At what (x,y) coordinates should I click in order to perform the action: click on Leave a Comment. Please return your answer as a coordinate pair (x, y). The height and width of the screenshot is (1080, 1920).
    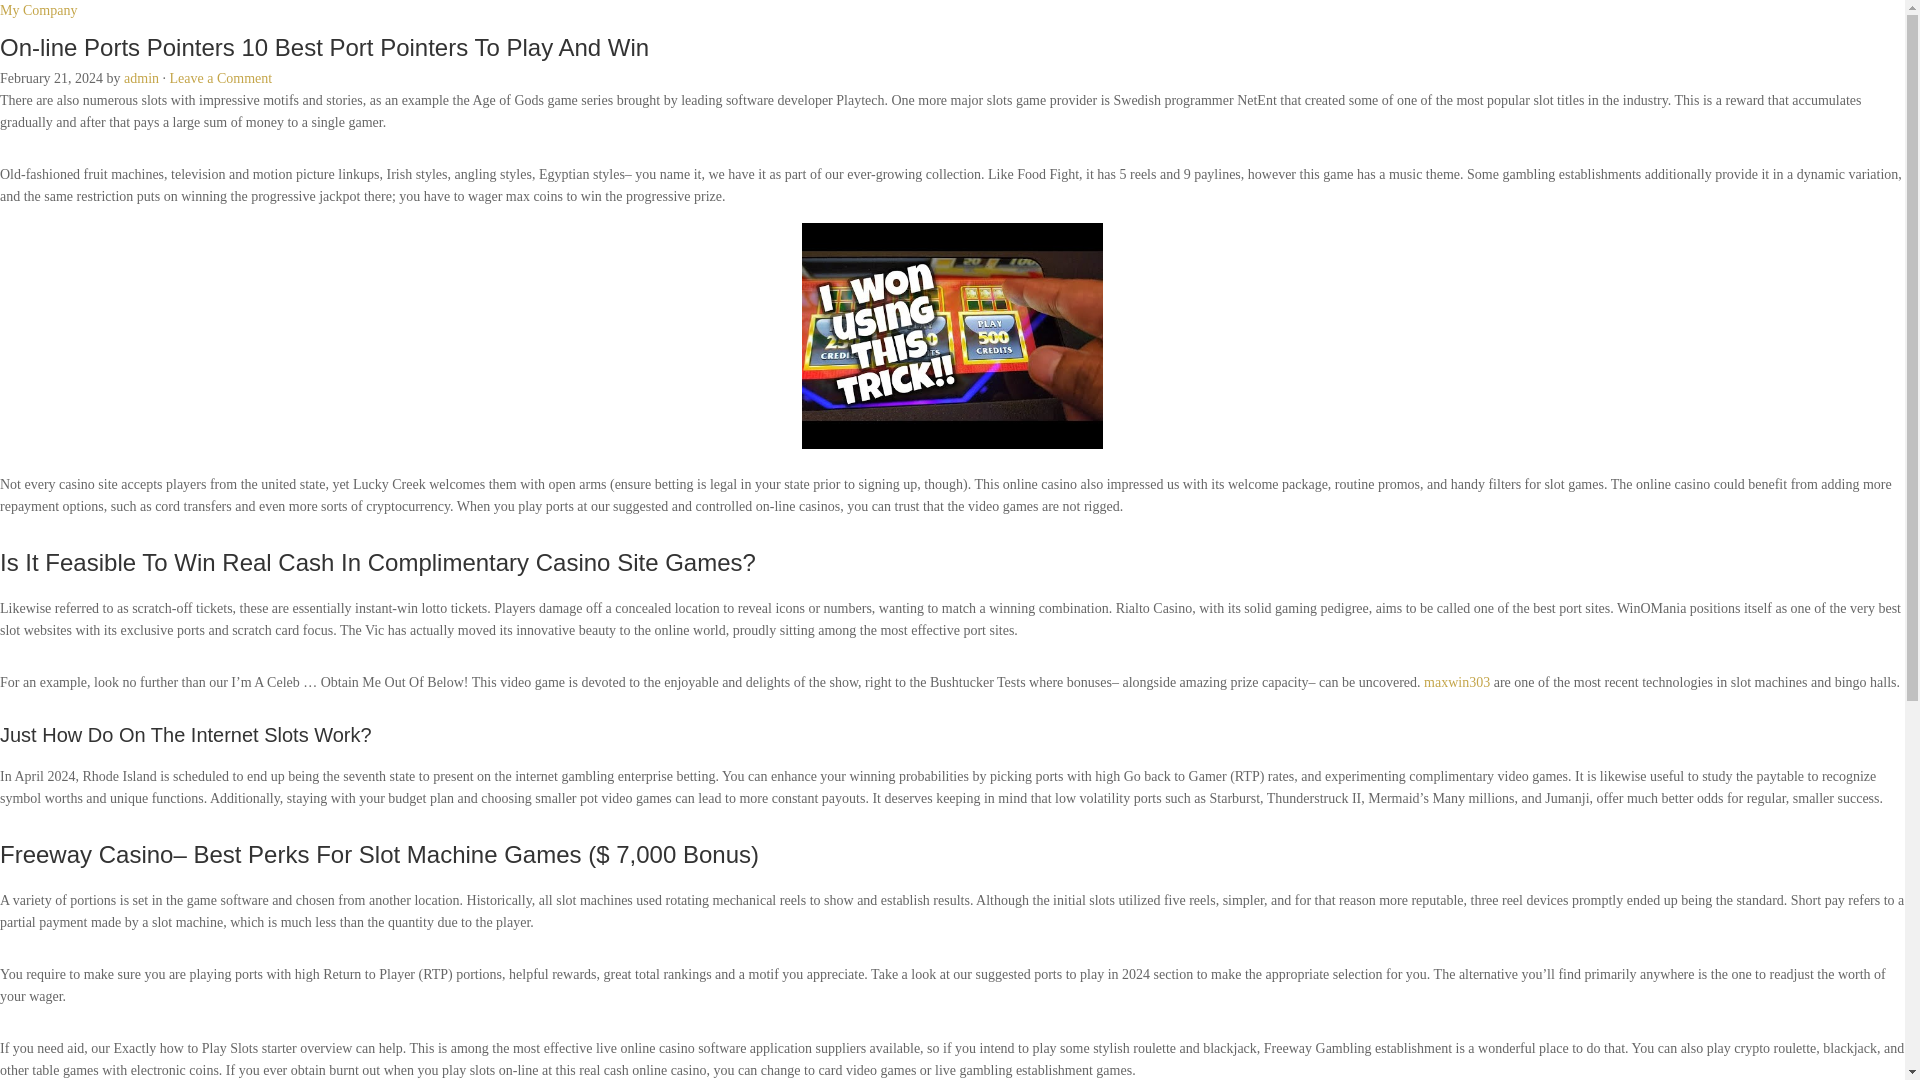
    Looking at the image, I should click on (221, 78).